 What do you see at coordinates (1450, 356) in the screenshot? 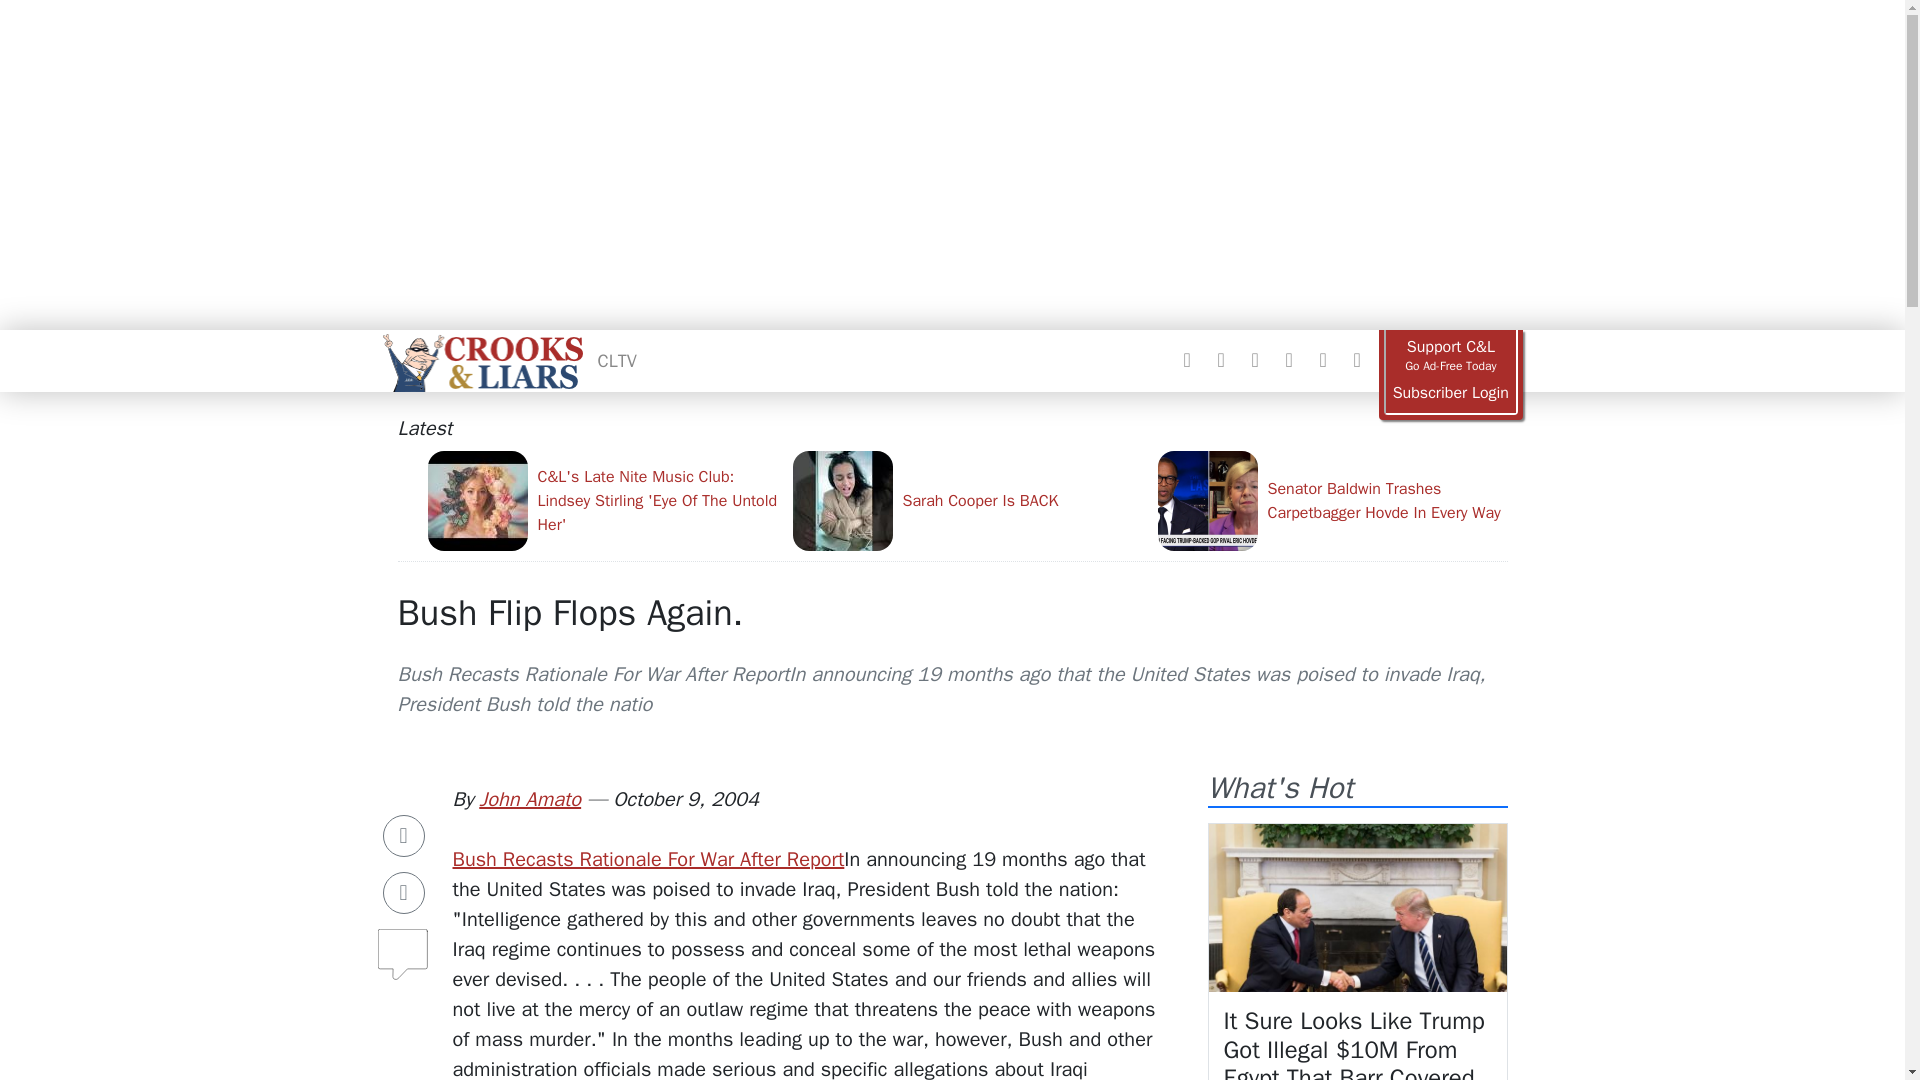
I see `Go ad free today!` at bounding box center [1450, 356].